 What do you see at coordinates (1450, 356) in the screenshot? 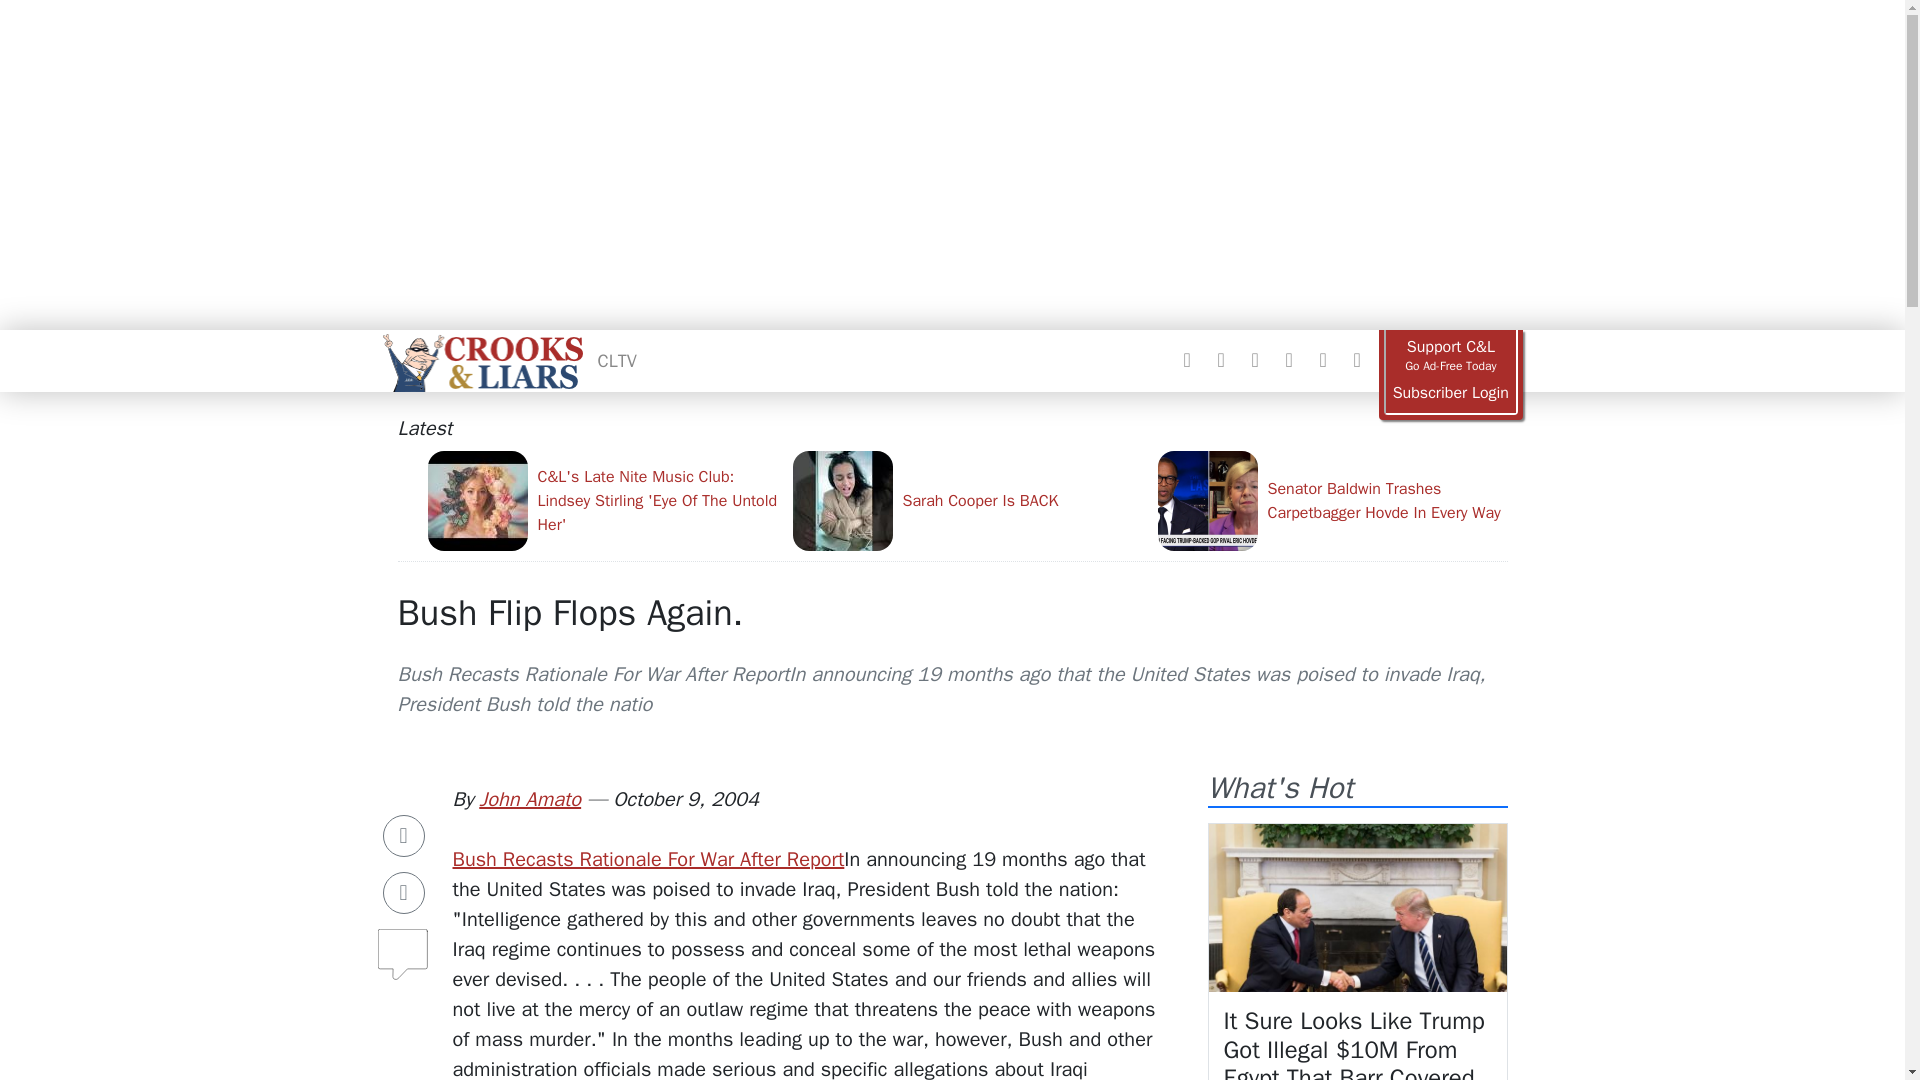
I see `Go ad free today!` at bounding box center [1450, 356].